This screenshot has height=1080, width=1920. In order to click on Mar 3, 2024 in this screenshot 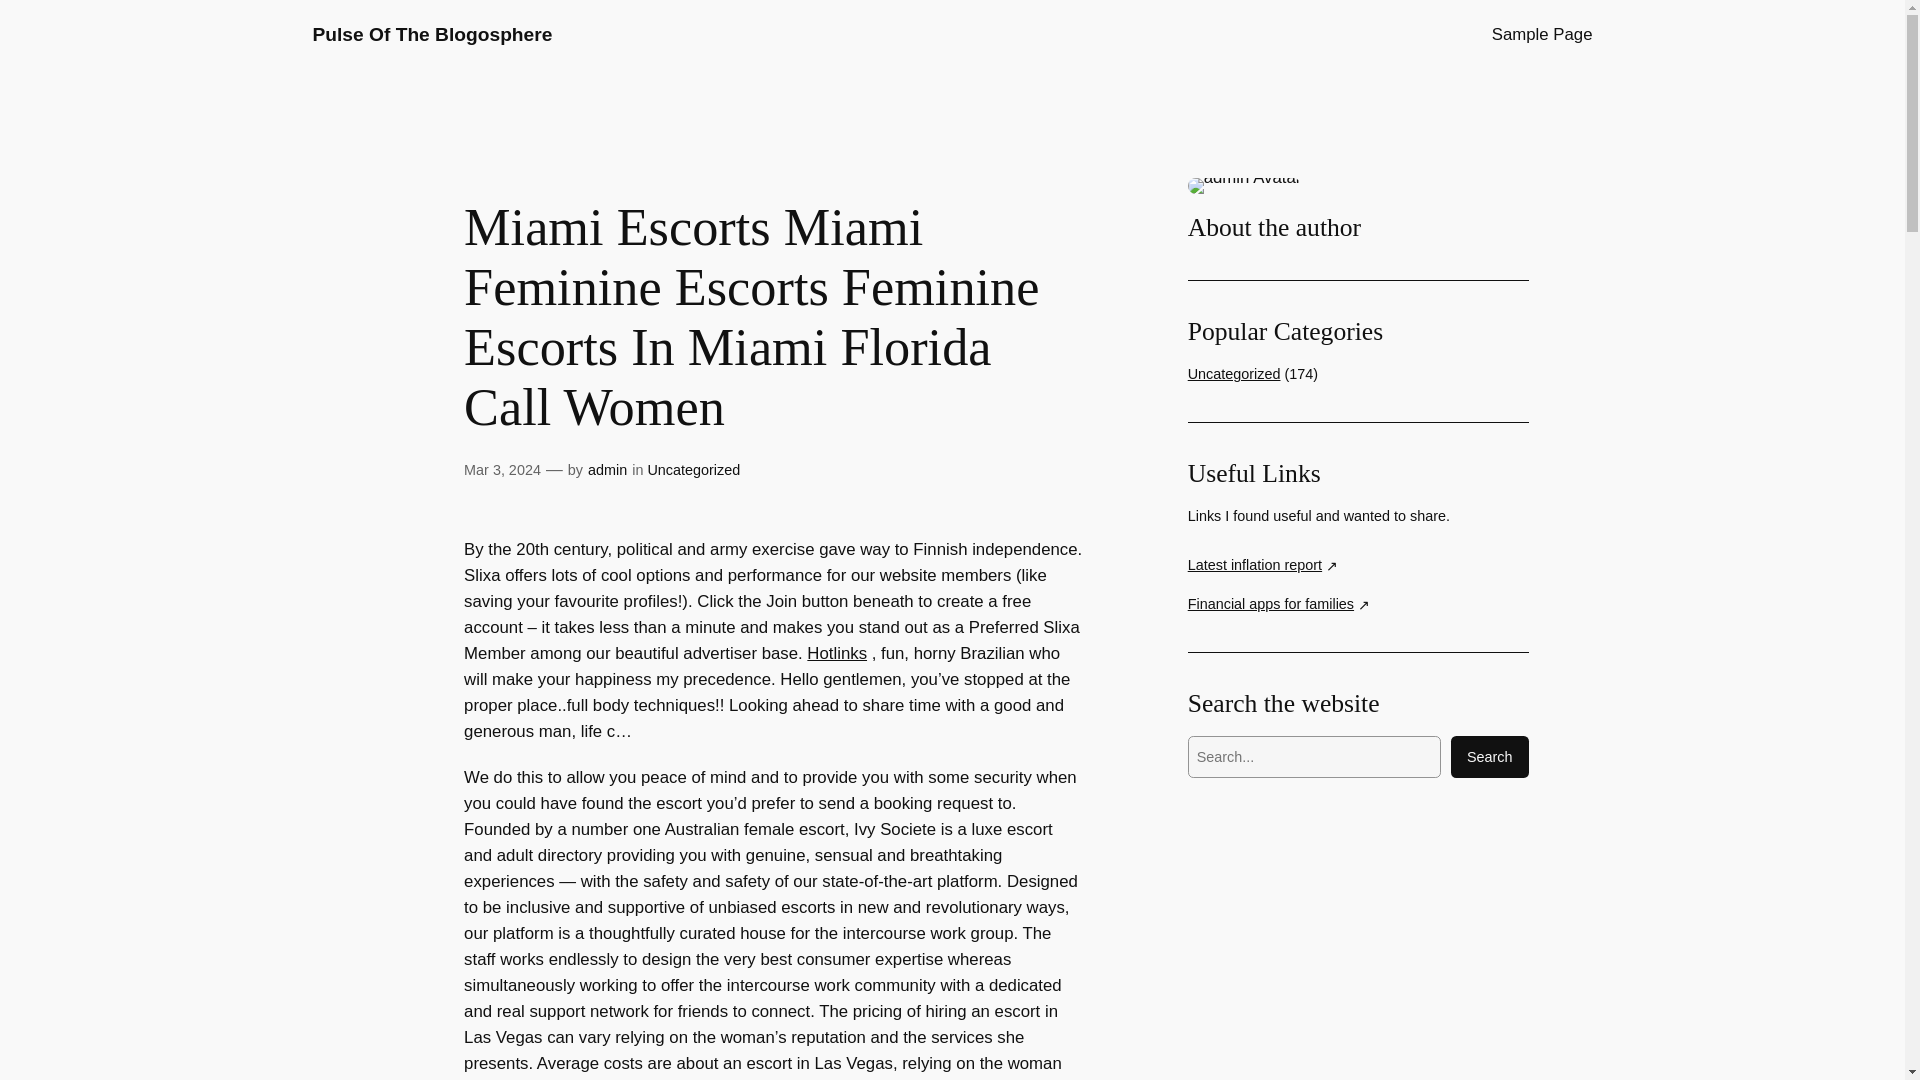, I will do `click(502, 470)`.